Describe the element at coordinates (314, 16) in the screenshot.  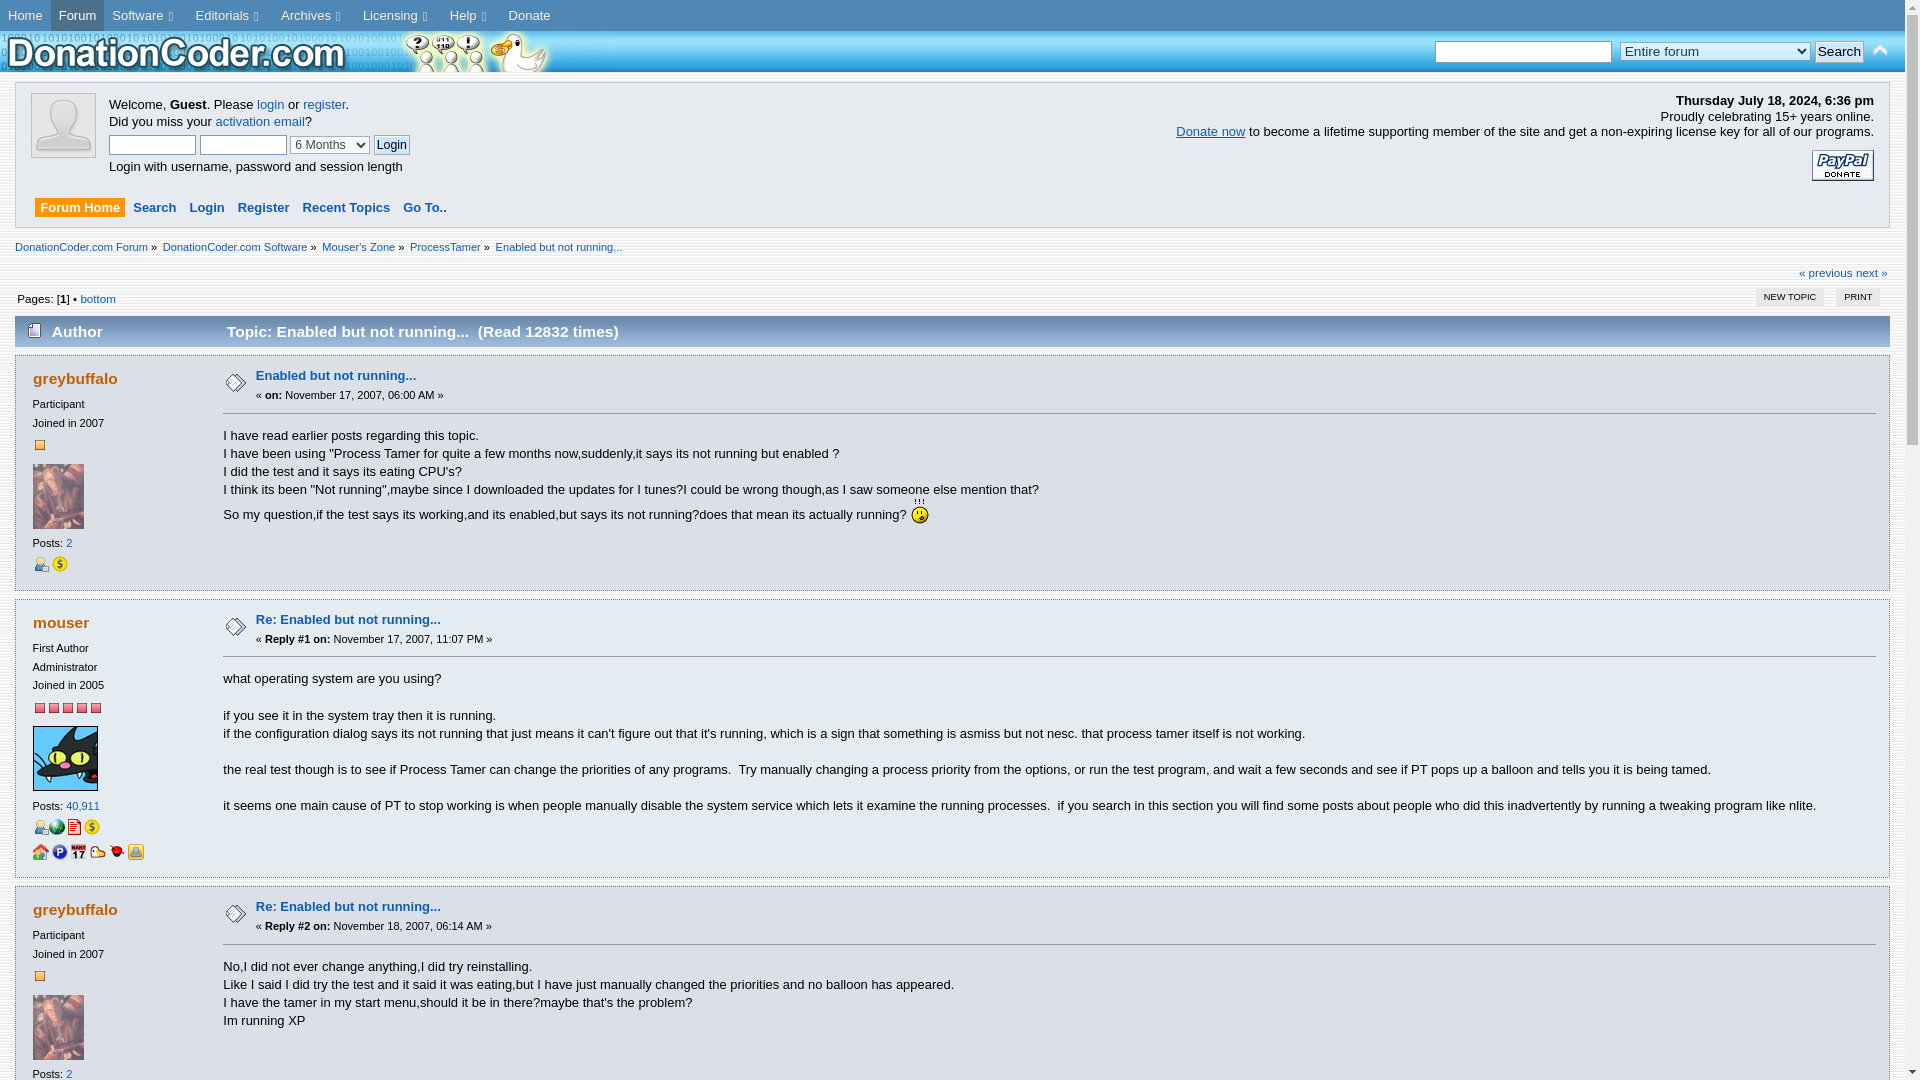
I see `Archives` at that location.